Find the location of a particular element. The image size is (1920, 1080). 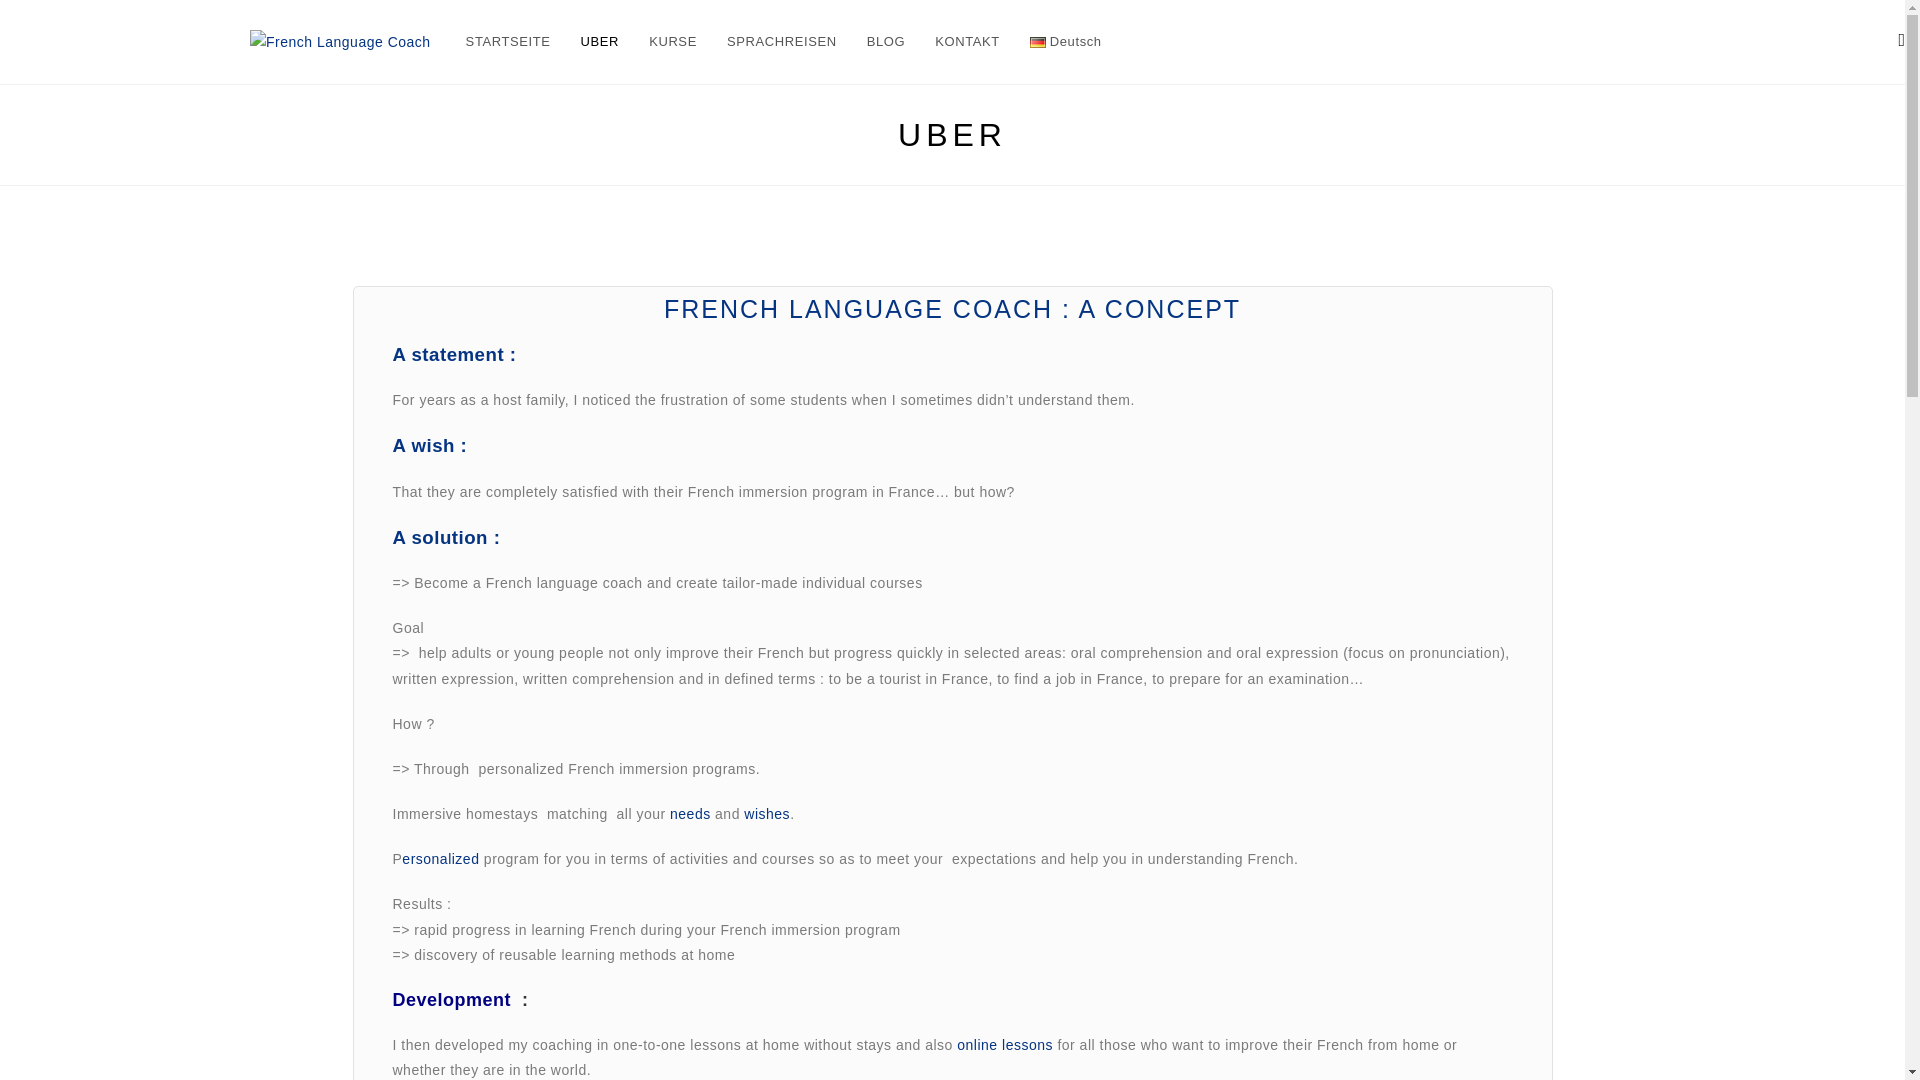

UBER is located at coordinates (600, 42).